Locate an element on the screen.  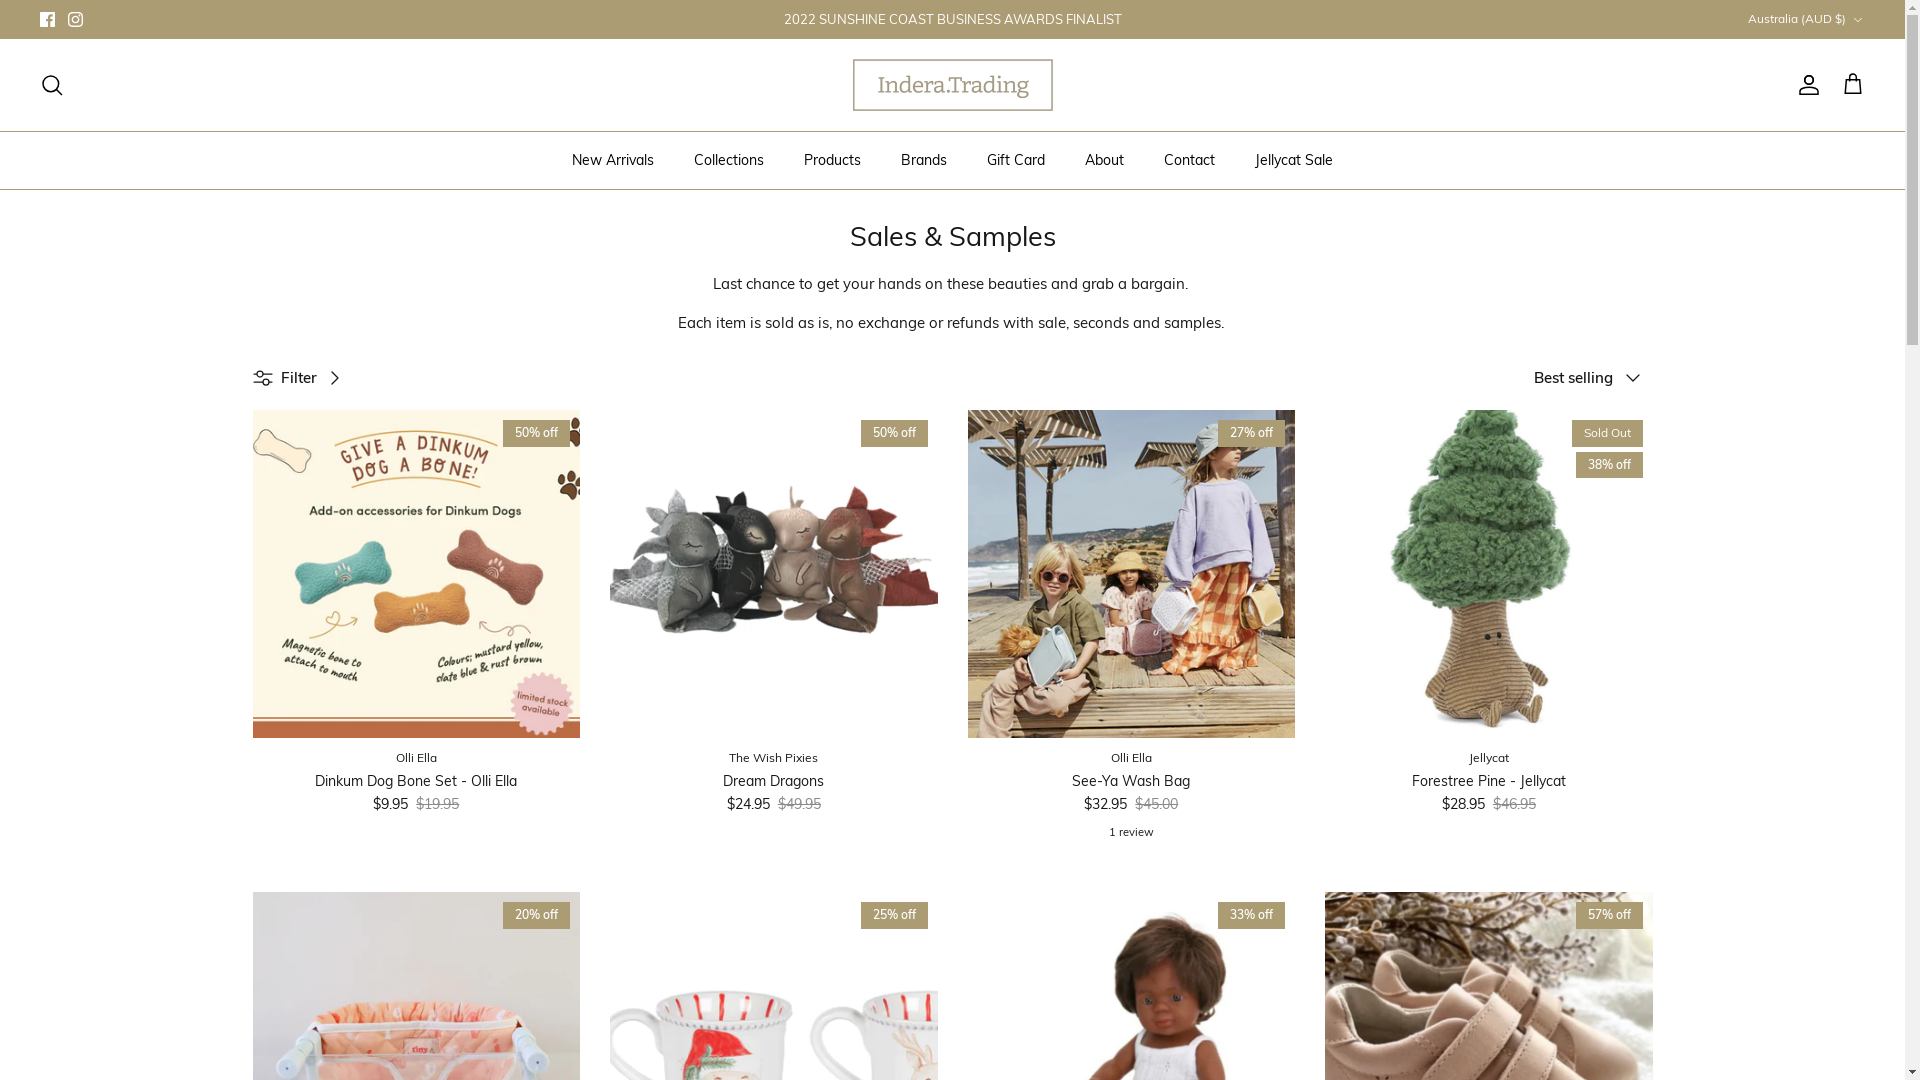
Sold Out
38% off is located at coordinates (1489, 574).